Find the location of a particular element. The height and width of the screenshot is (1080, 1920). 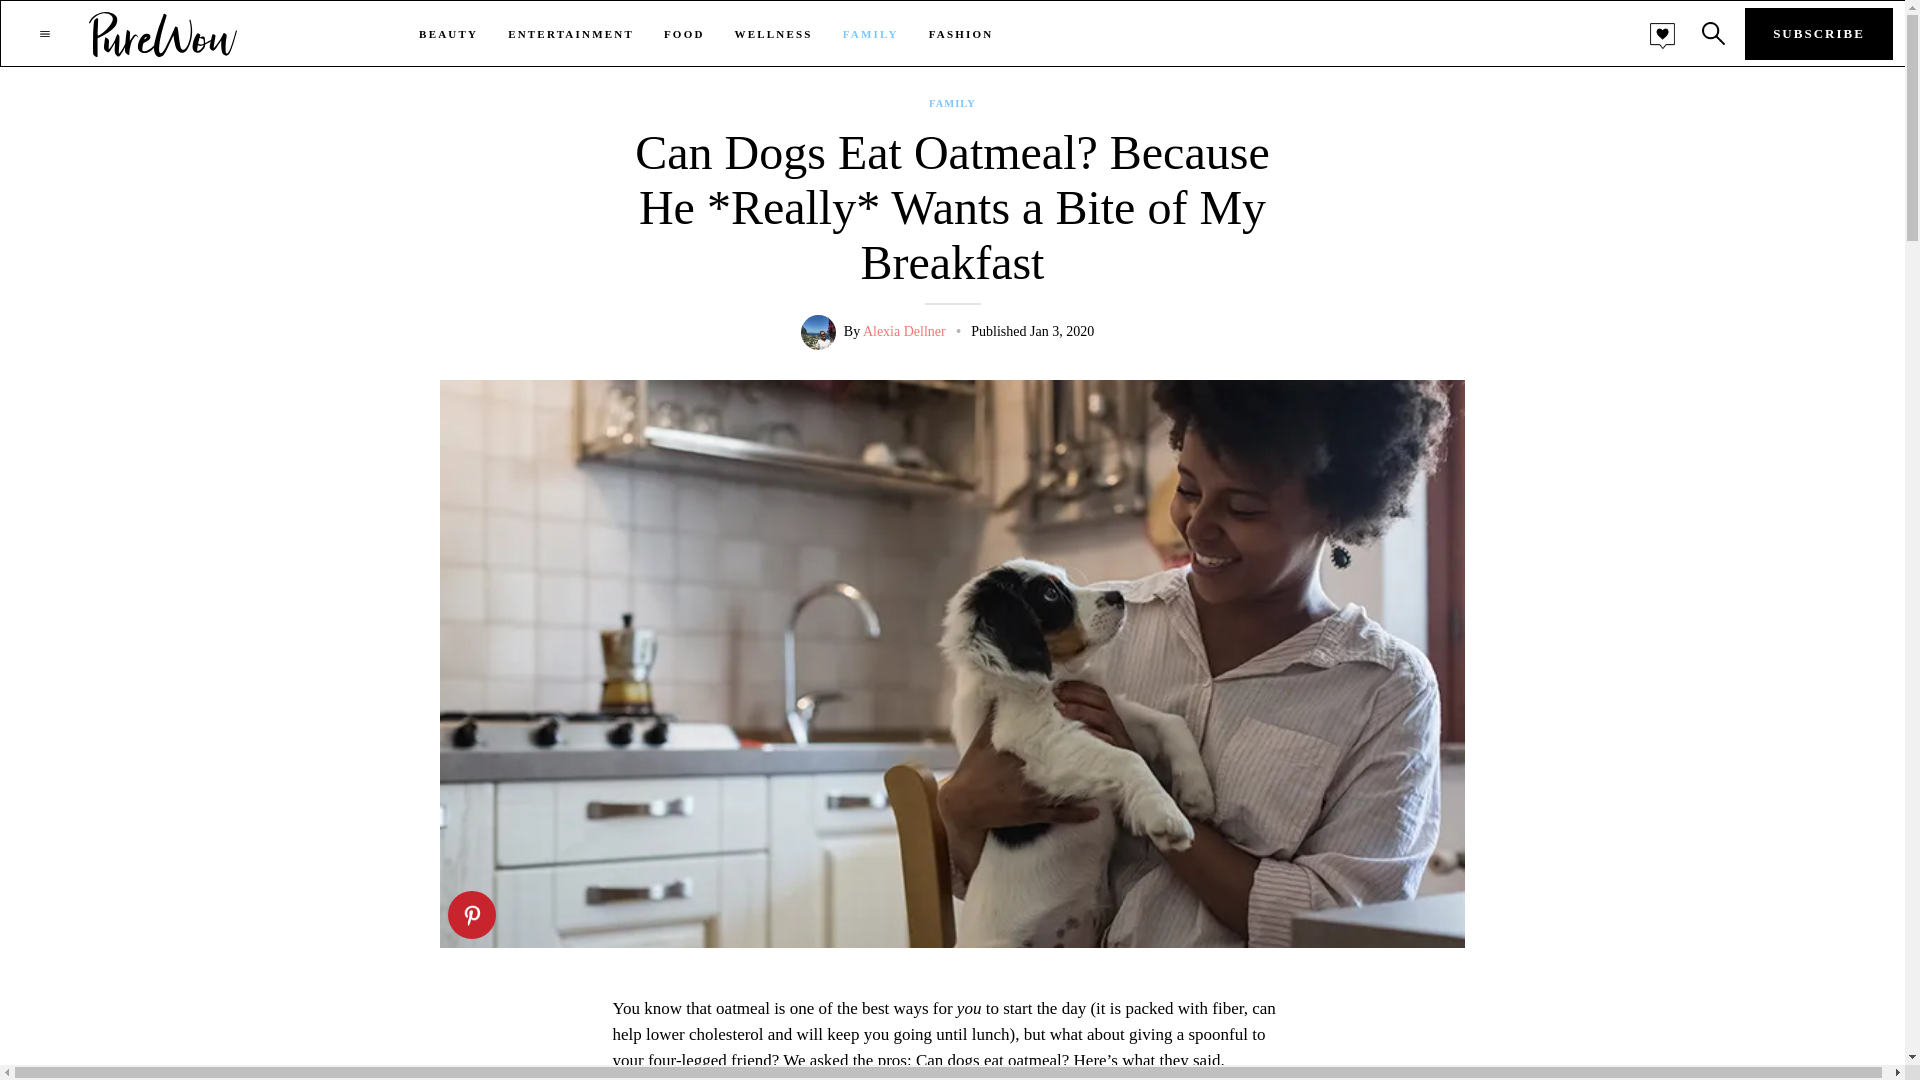

BEAUTY is located at coordinates (448, 34).